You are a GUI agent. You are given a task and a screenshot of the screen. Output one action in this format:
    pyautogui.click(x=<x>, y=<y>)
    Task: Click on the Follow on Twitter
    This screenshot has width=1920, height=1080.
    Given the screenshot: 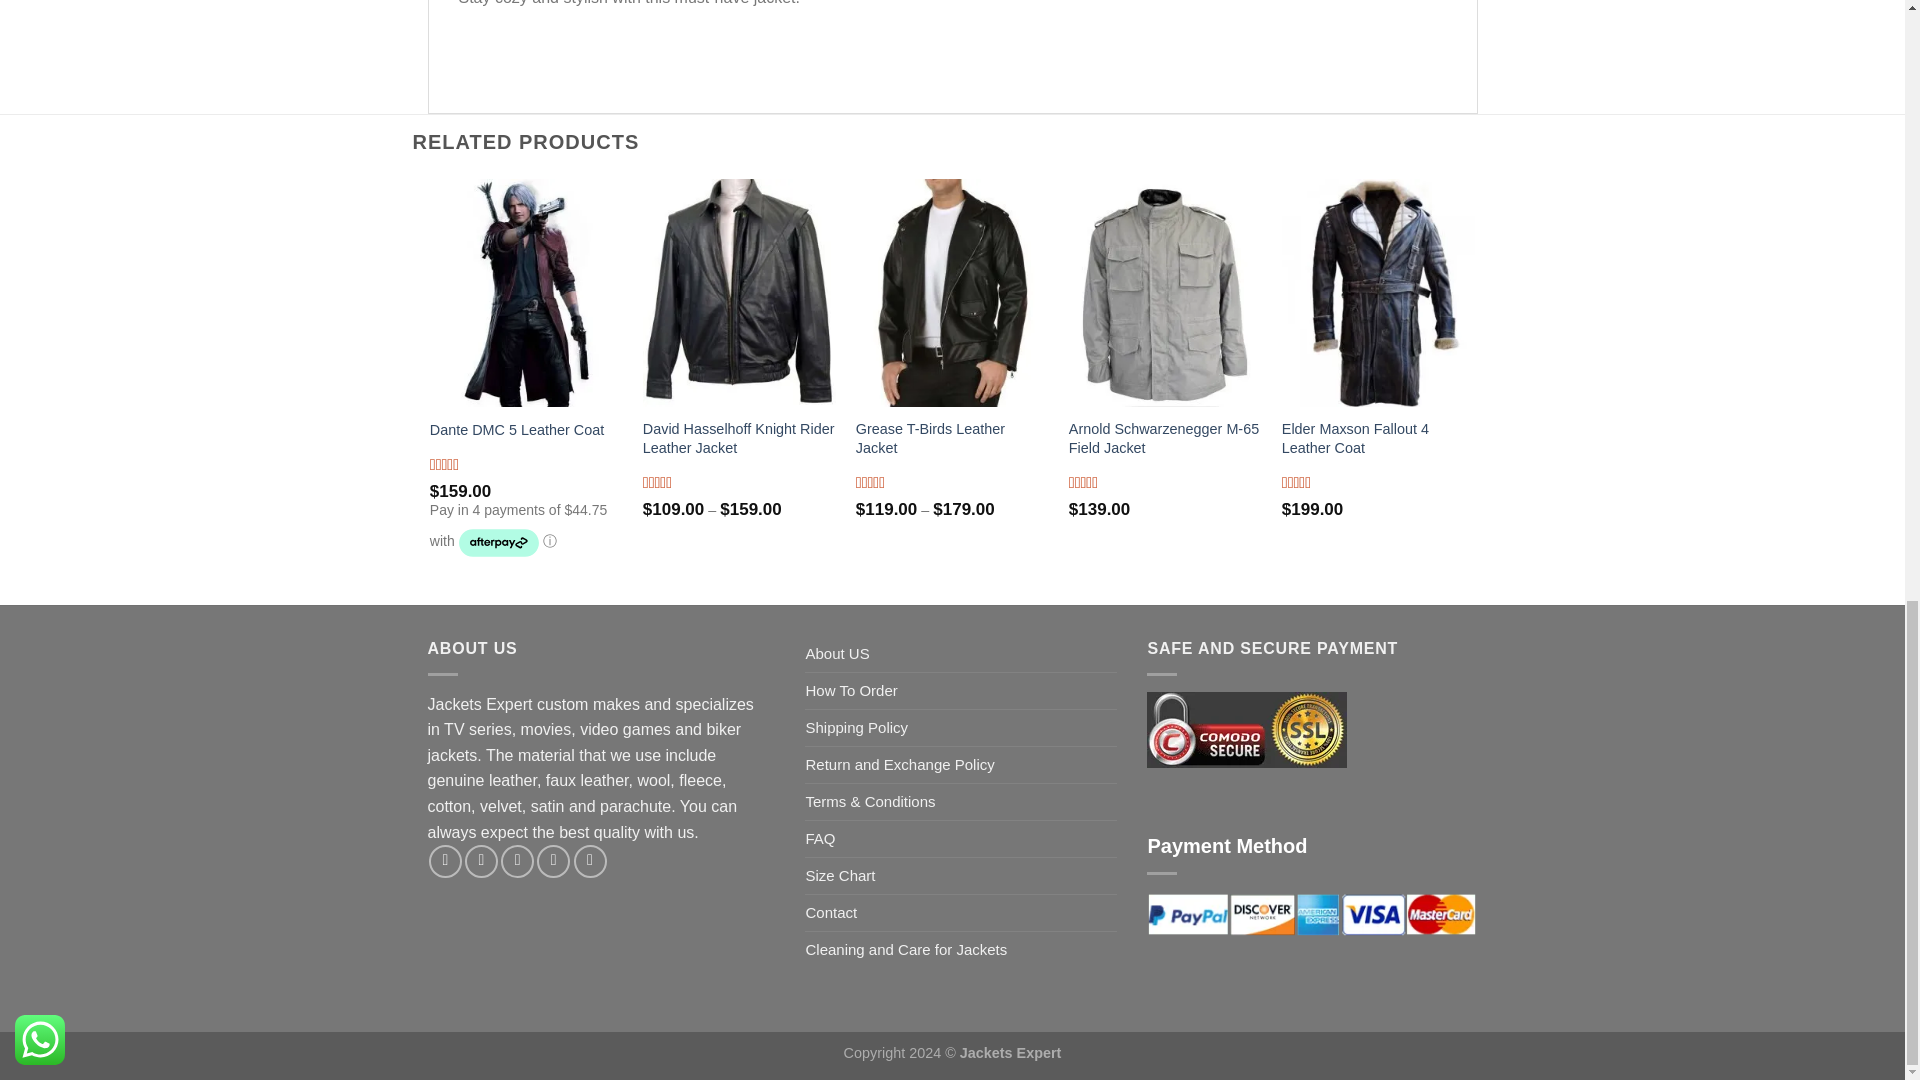 What is the action you would take?
    pyautogui.click(x=517, y=861)
    